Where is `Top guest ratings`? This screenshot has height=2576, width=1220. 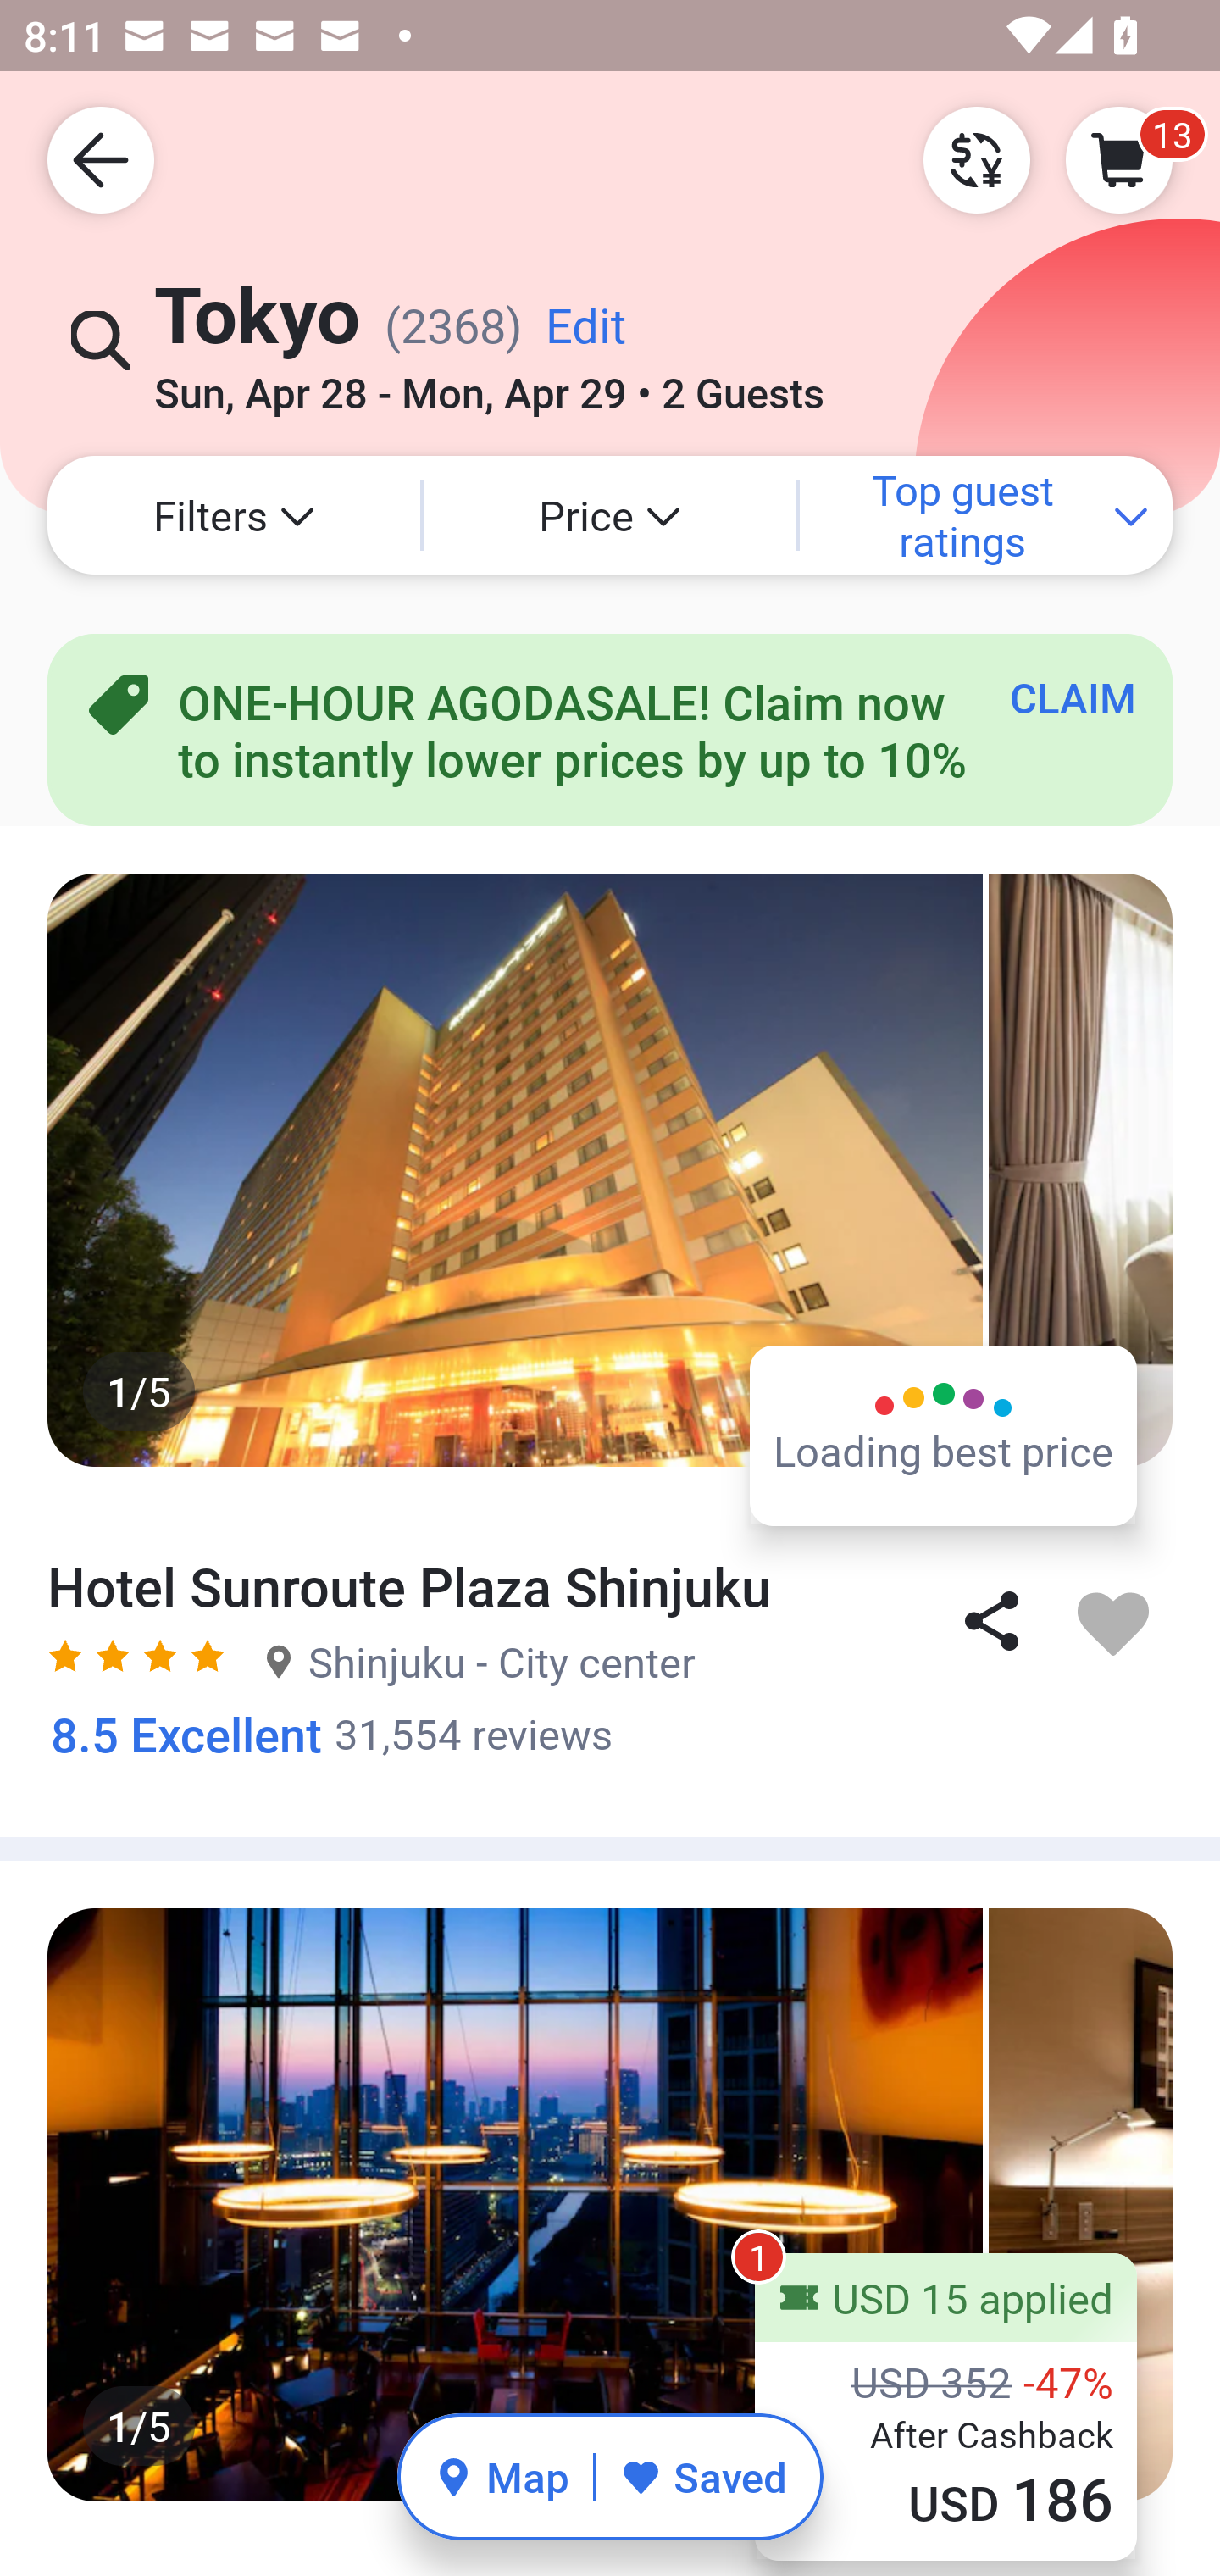
Top guest ratings is located at coordinates (986, 515).